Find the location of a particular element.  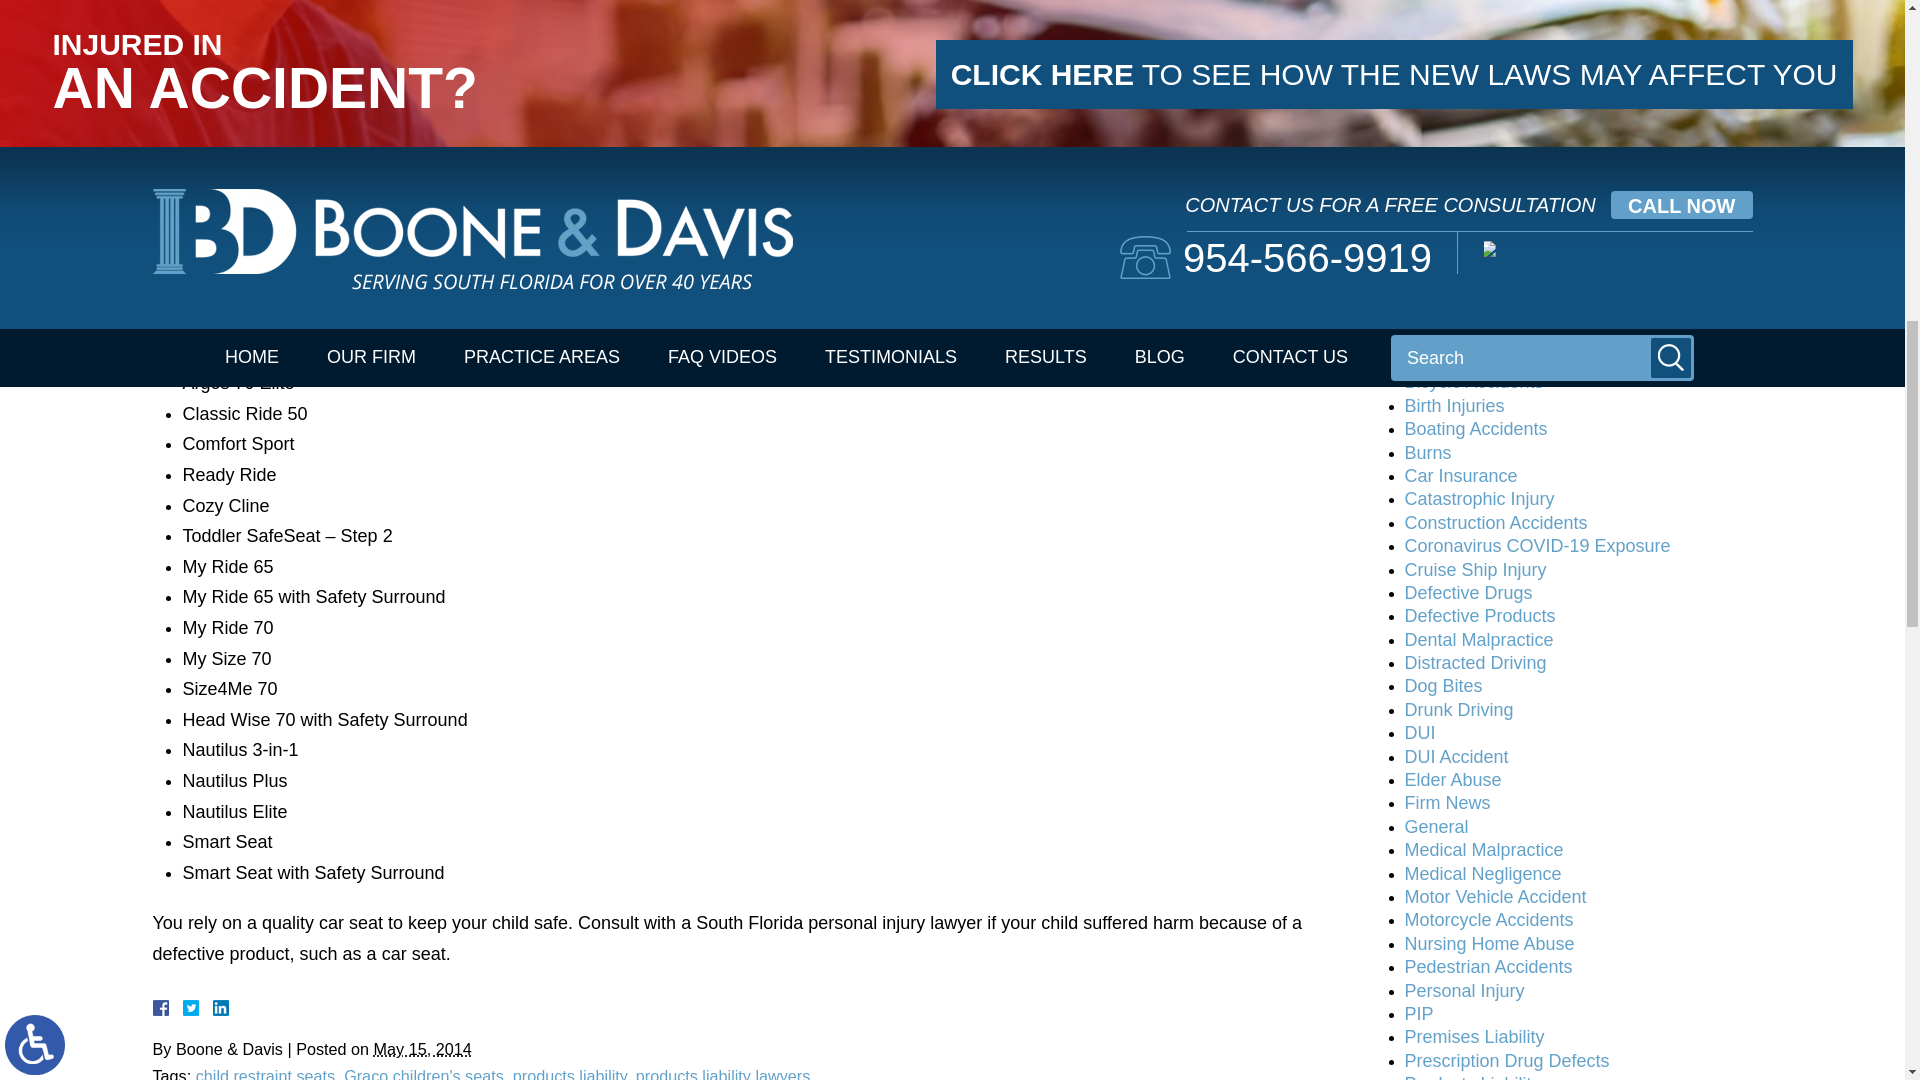

2014-05-15T14:11:23-0700 is located at coordinates (423, 1049).